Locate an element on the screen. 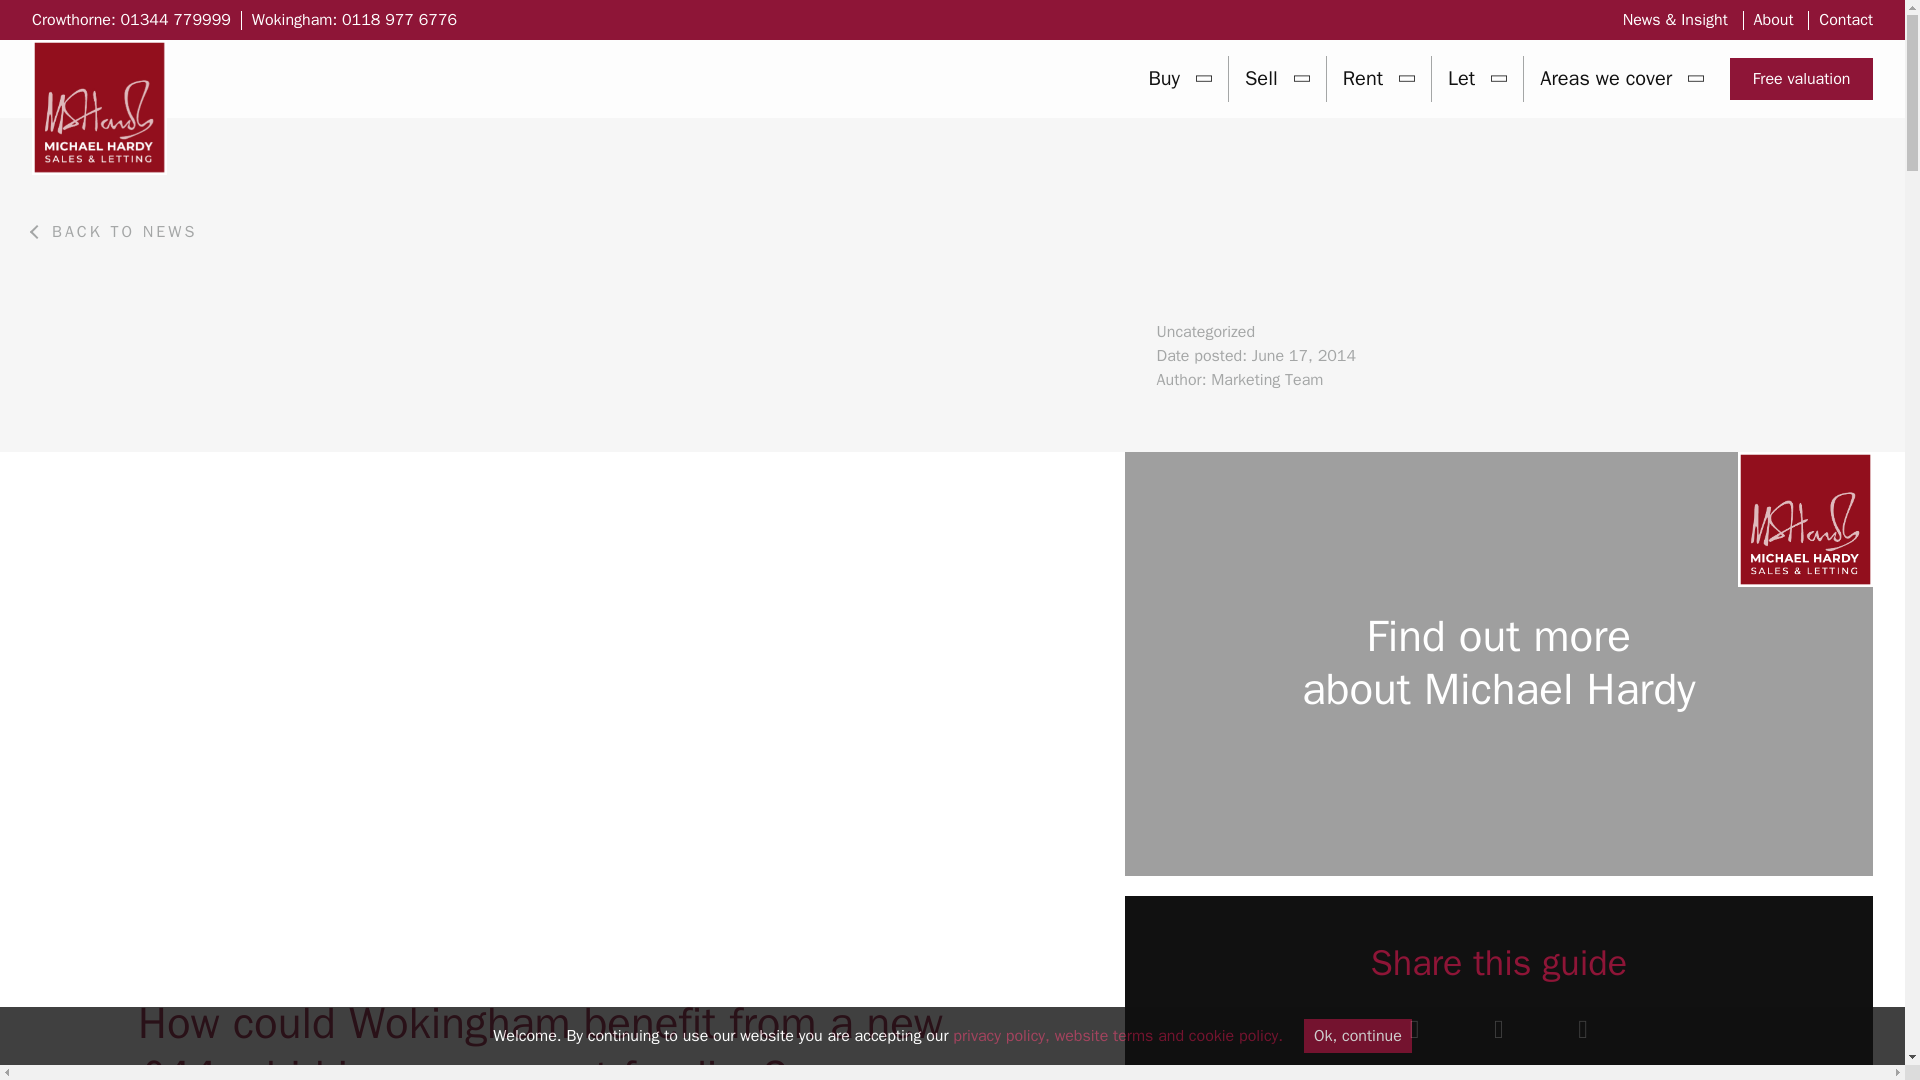 This screenshot has height=1080, width=1920. Buy is located at coordinates (1180, 78).